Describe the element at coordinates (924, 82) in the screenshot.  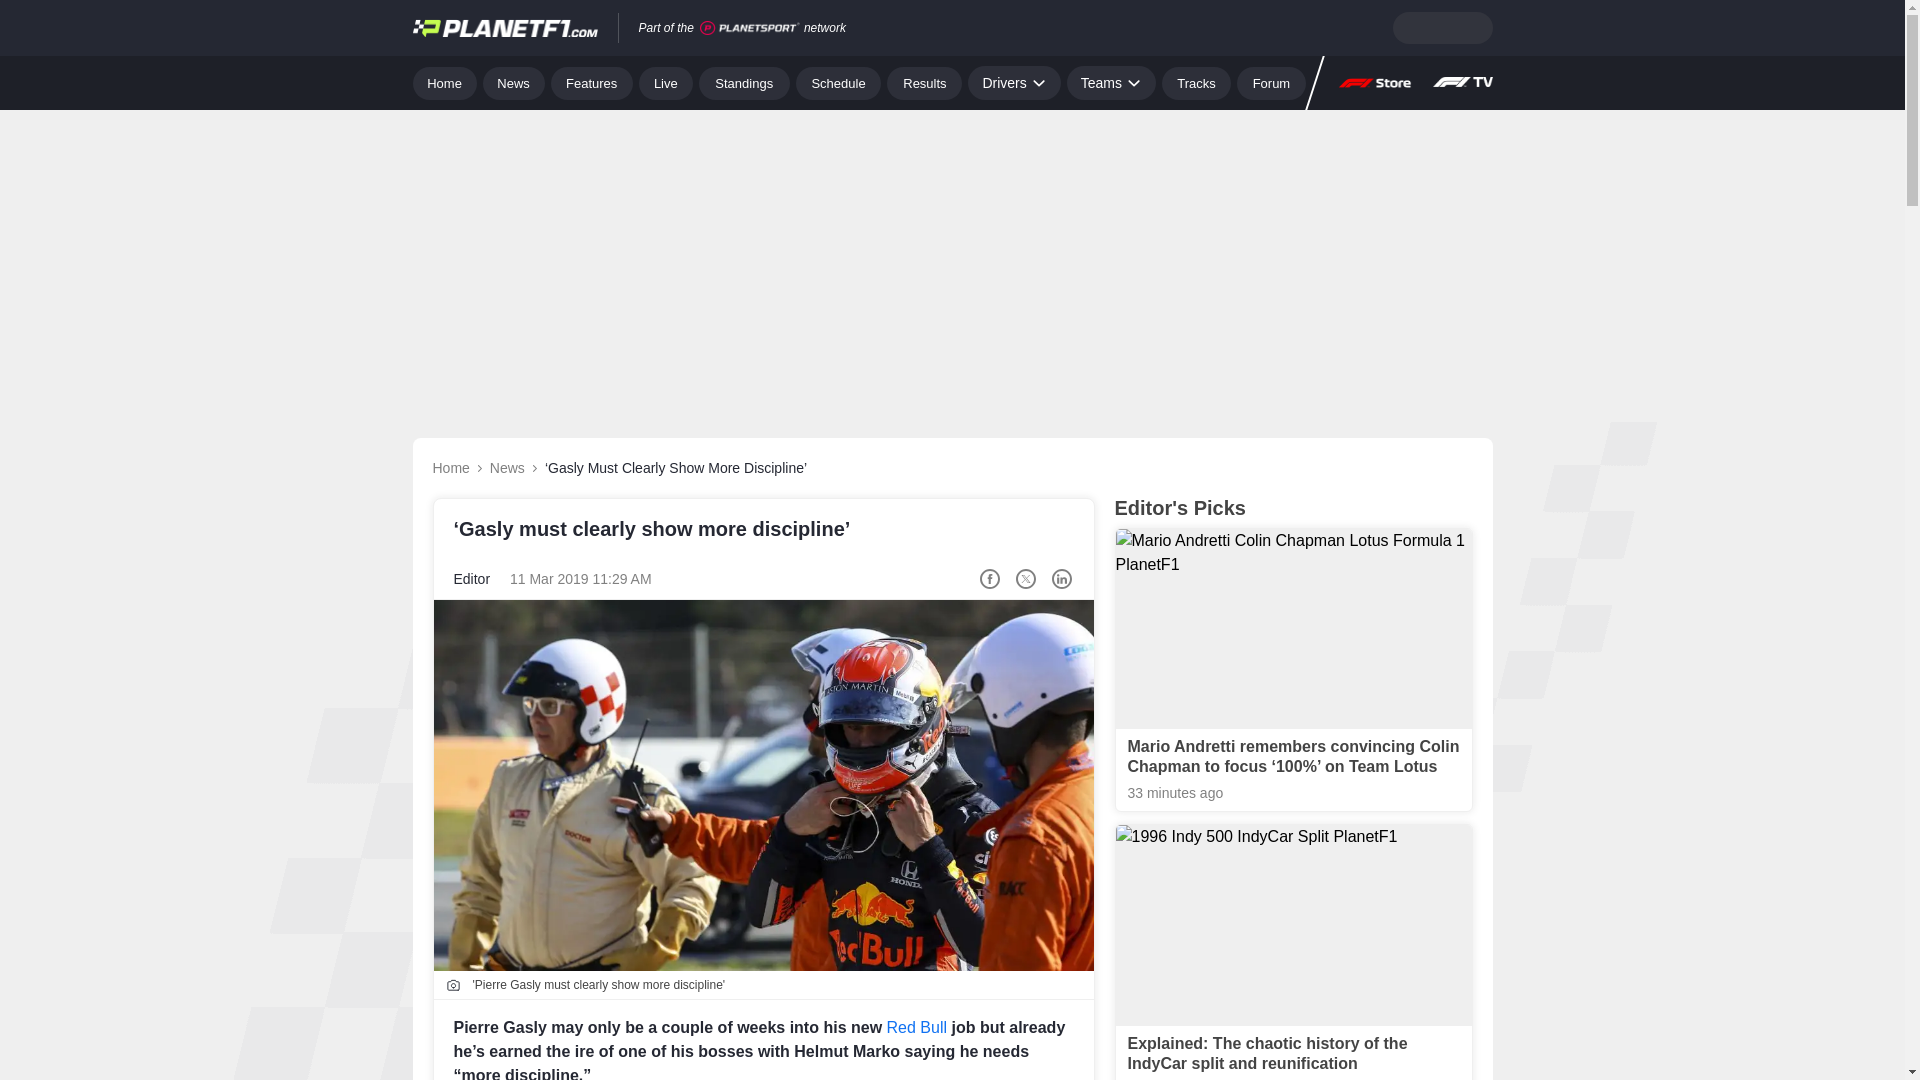
I see `Results` at that location.